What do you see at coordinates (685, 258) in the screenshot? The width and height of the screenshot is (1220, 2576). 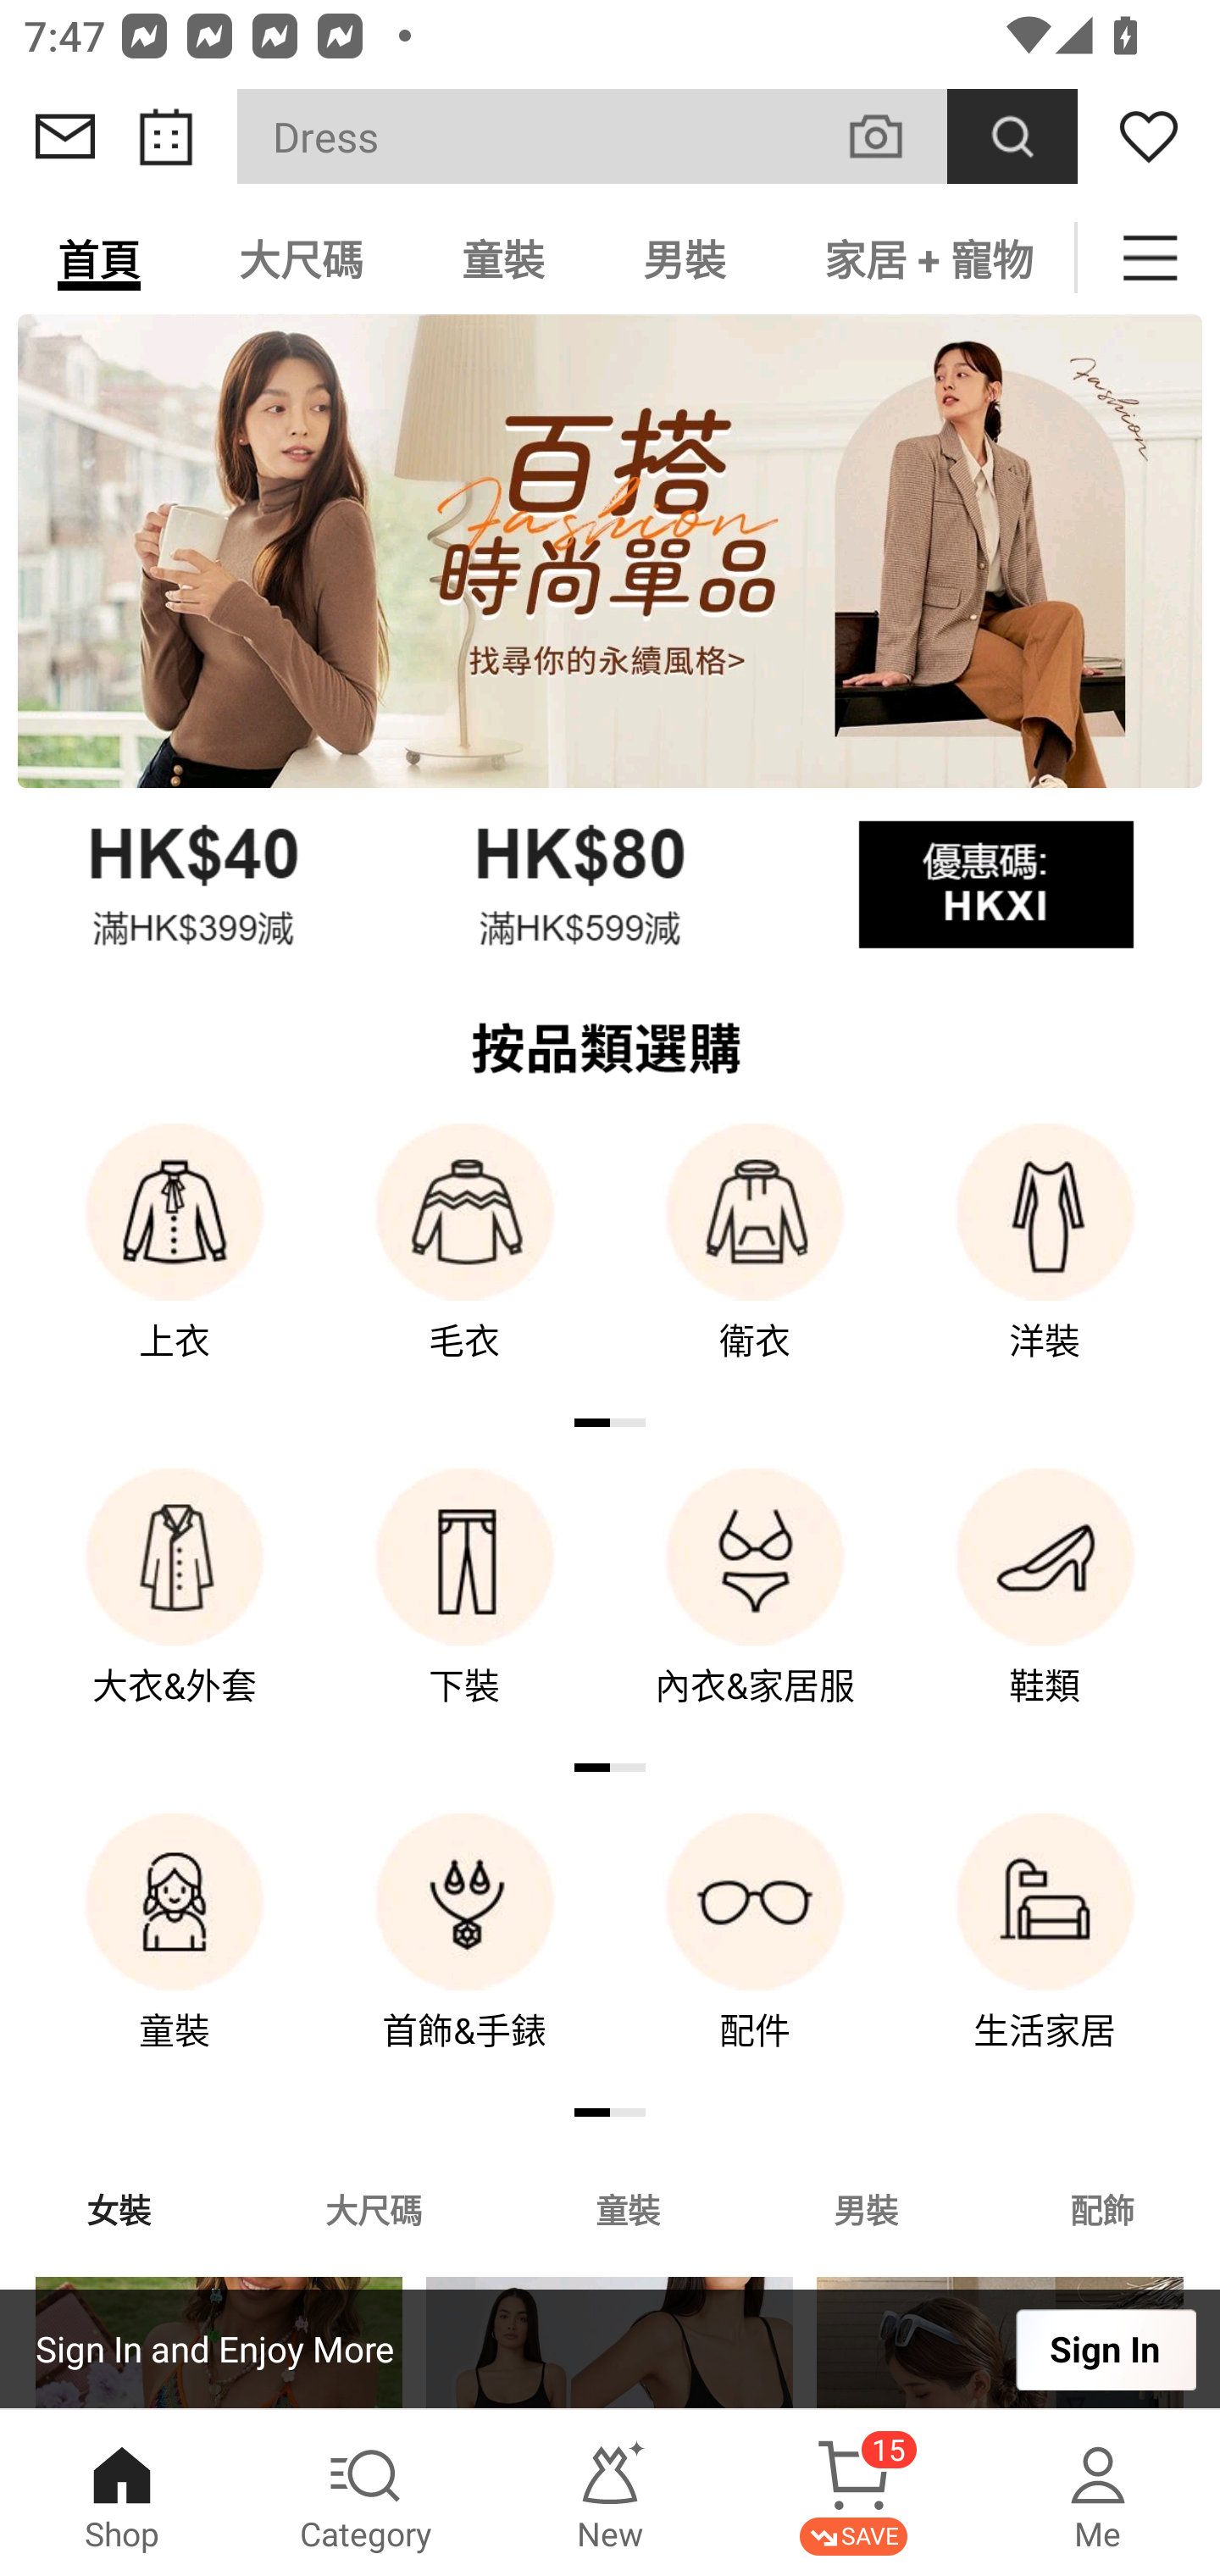 I see `男裝` at bounding box center [685, 258].